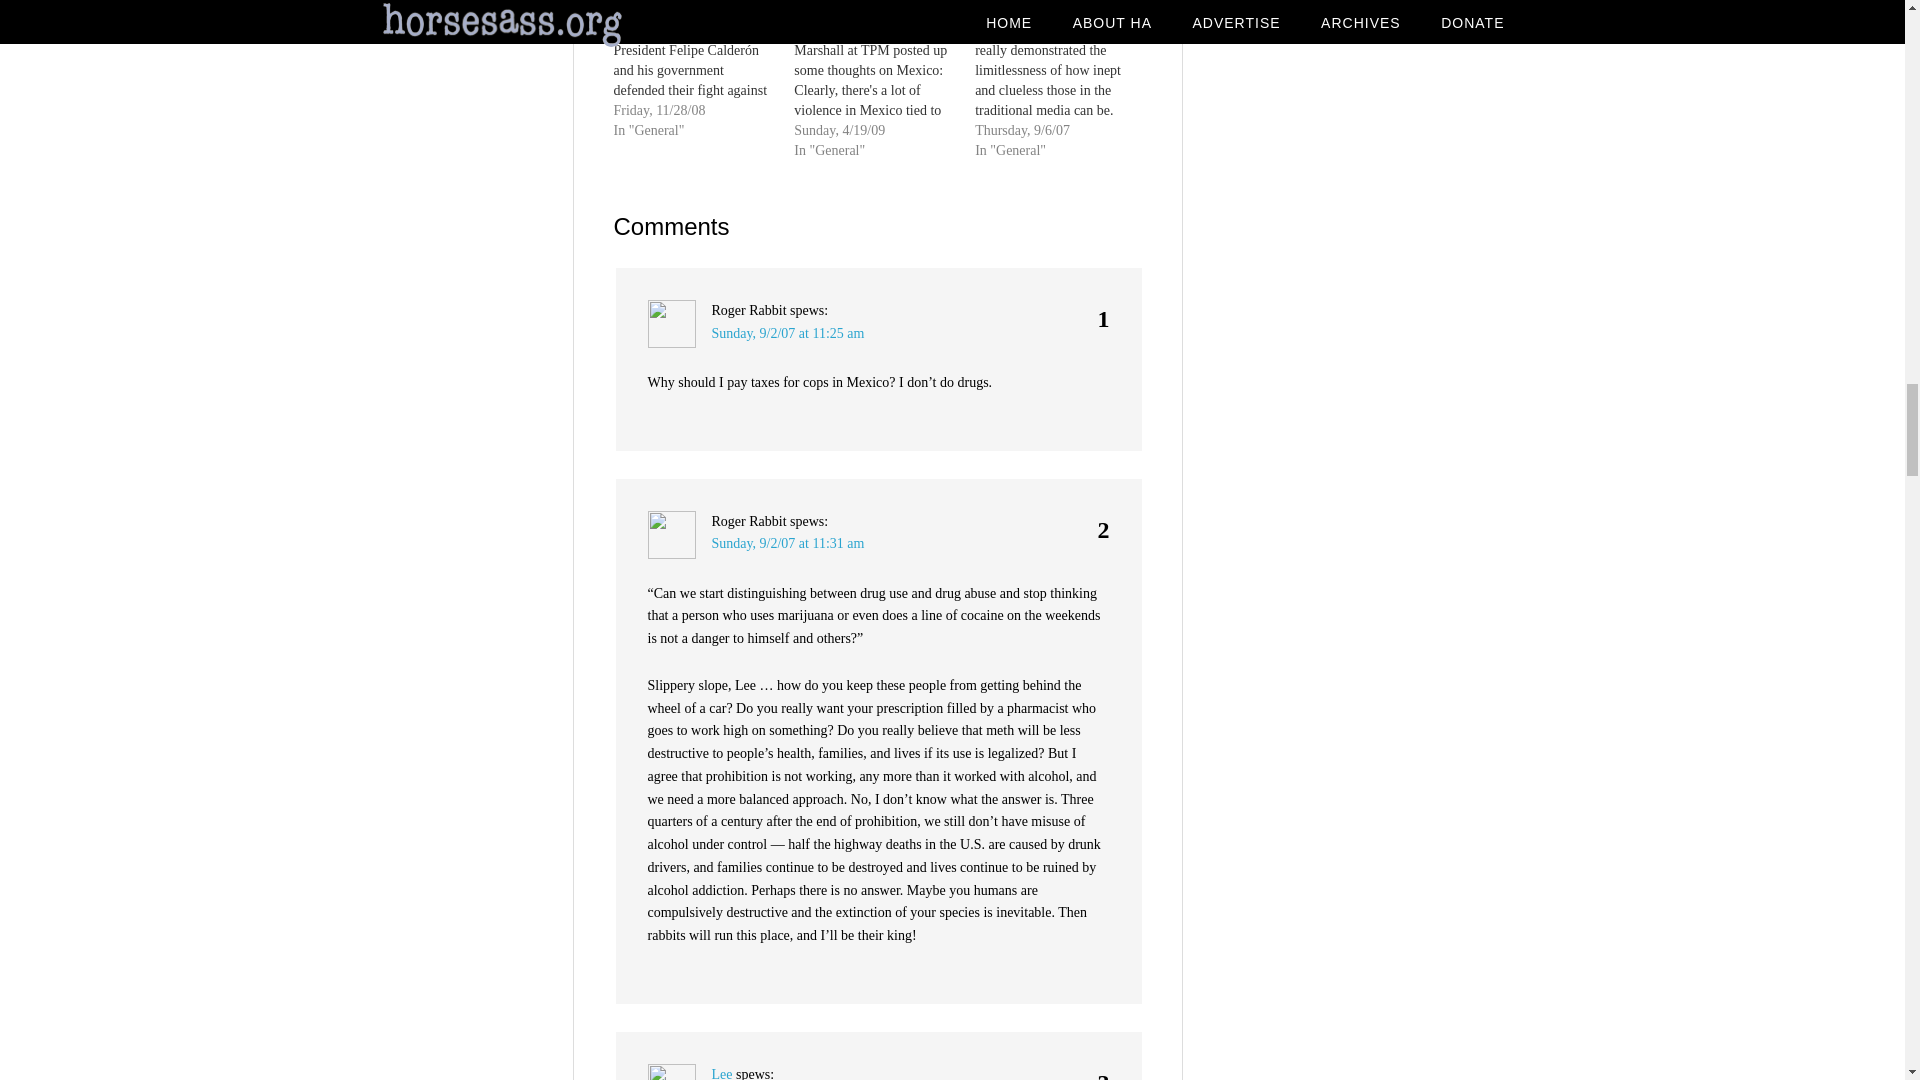 The image size is (1920, 1080). What do you see at coordinates (1048, 9) in the screenshot?
I see `The View From Inside the Bubble` at bounding box center [1048, 9].